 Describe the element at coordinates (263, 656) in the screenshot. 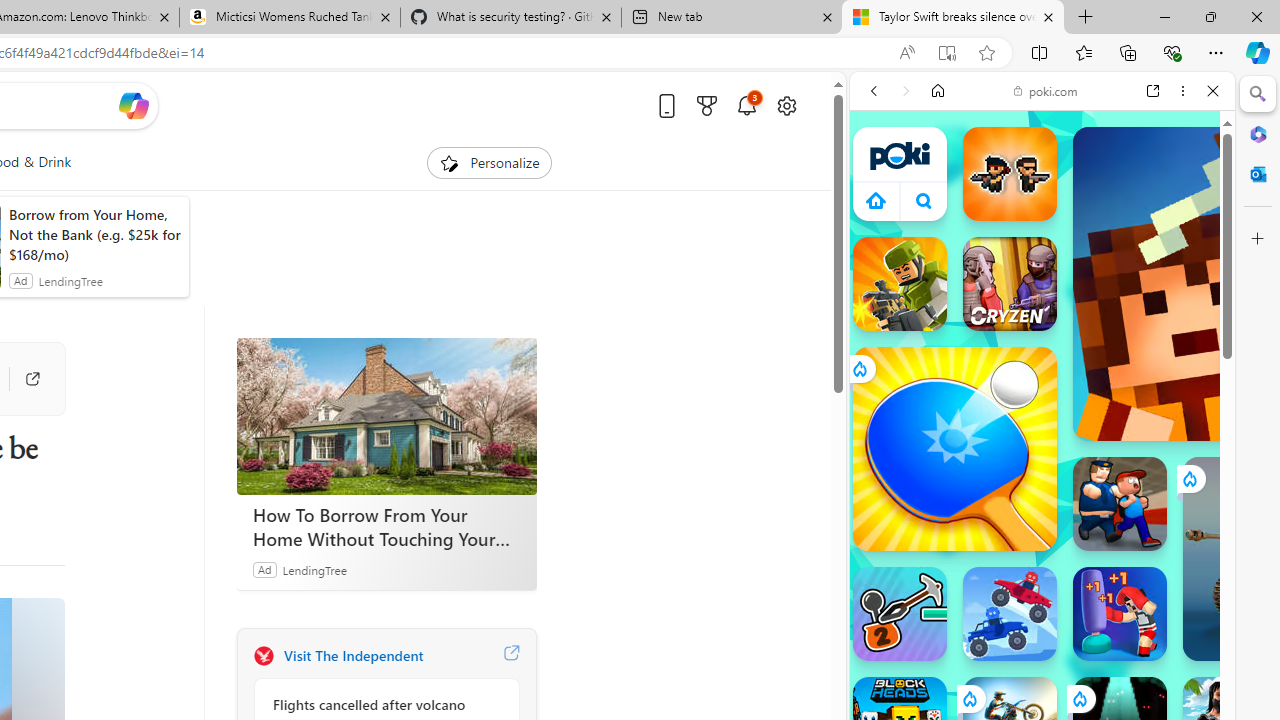

I see `The Independent` at that location.